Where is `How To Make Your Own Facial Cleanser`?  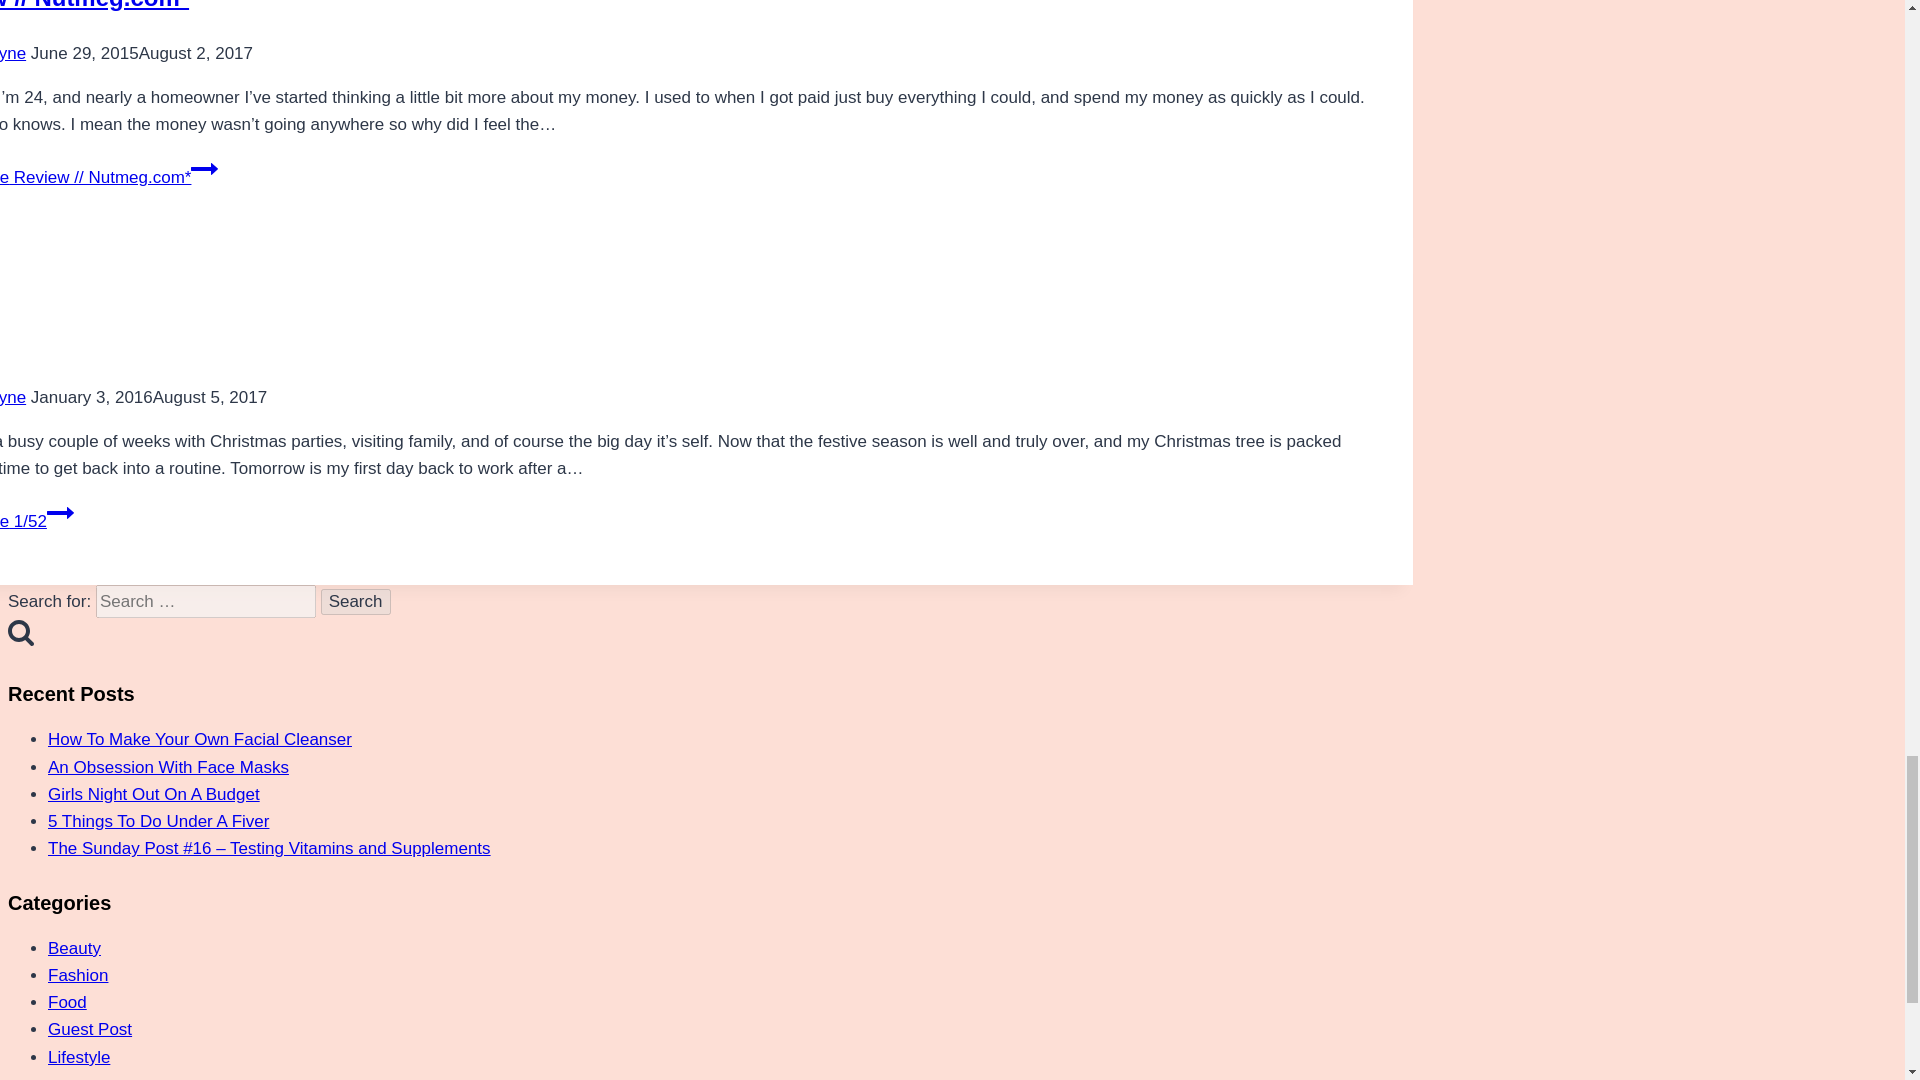
How To Make Your Own Facial Cleanser is located at coordinates (200, 740).